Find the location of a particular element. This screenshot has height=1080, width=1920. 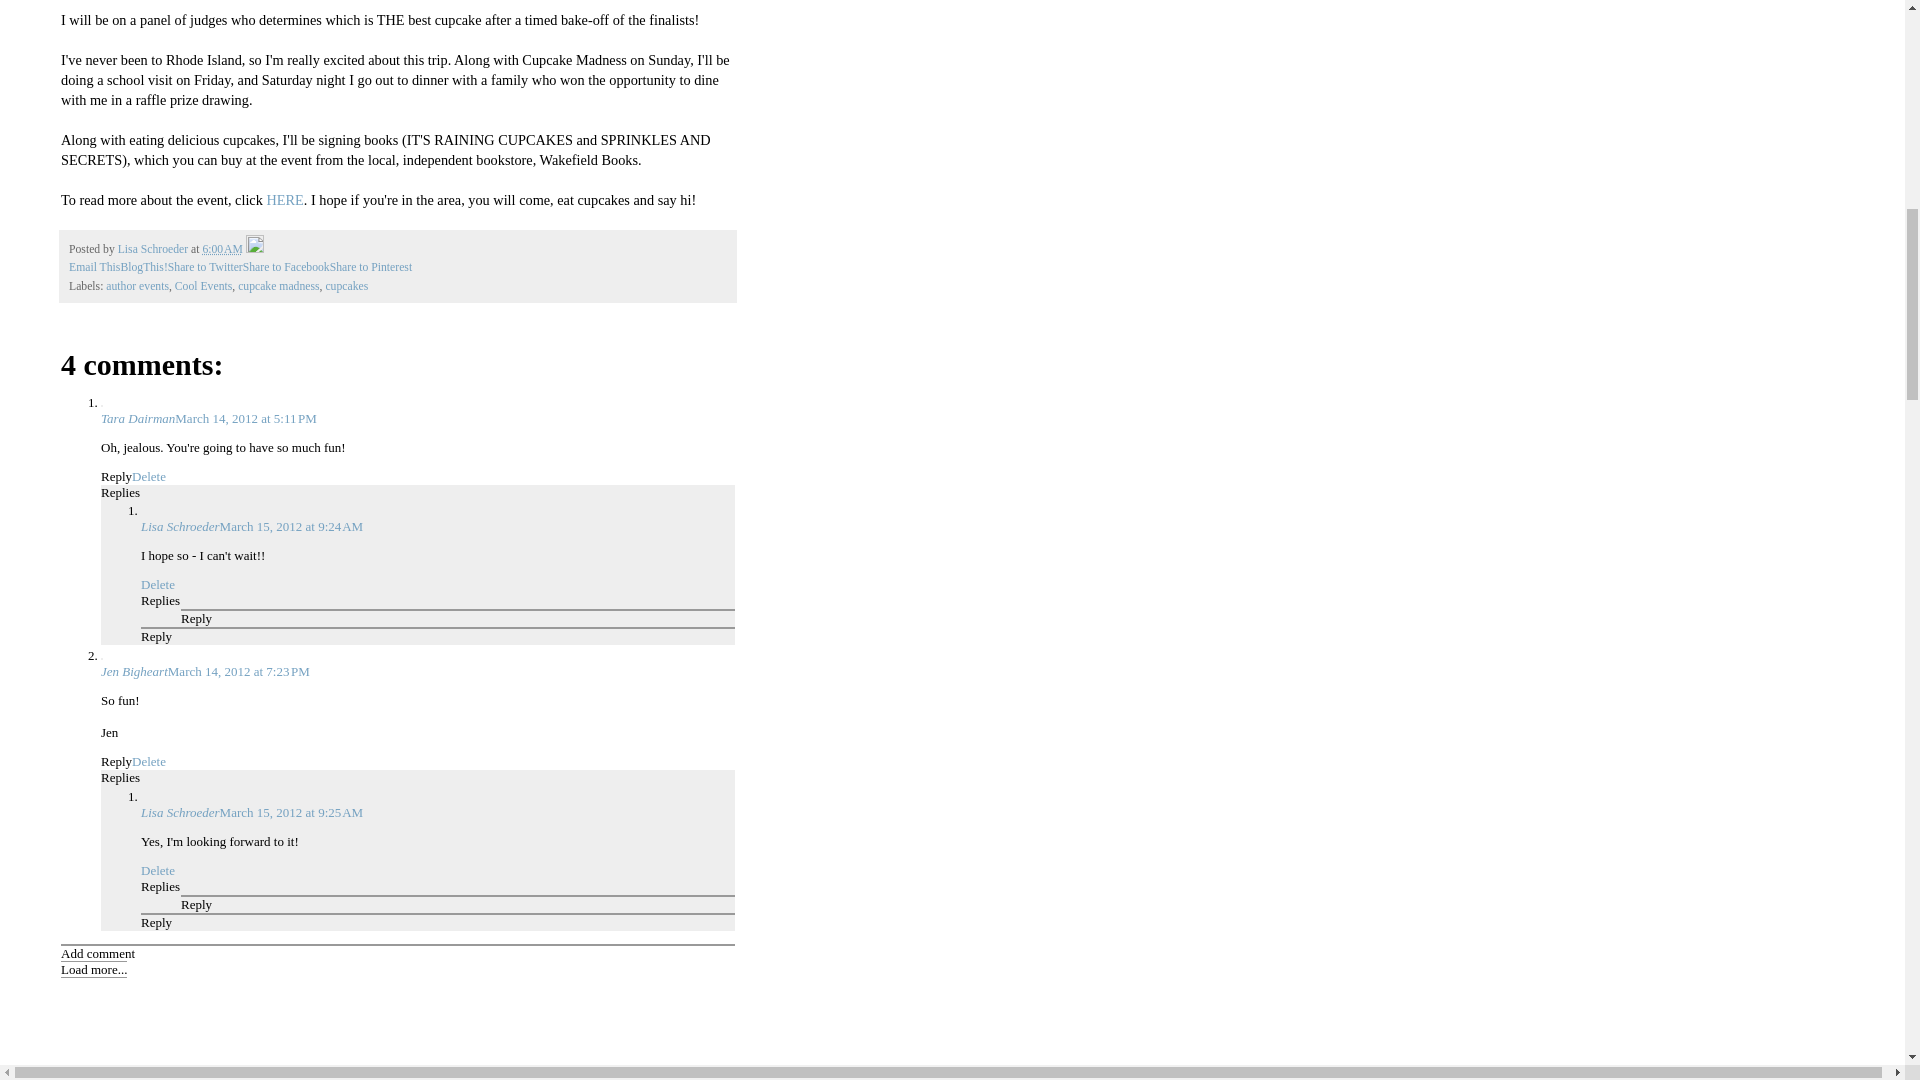

Tara Dairman is located at coordinates (138, 418).